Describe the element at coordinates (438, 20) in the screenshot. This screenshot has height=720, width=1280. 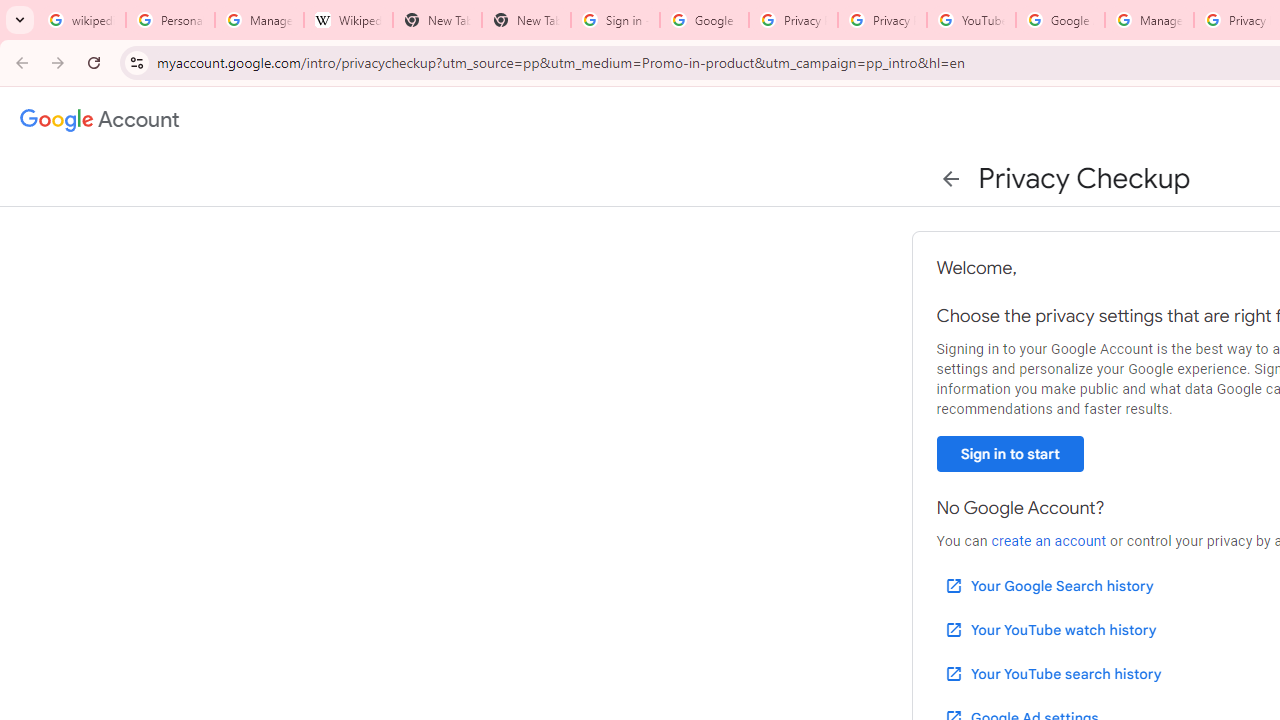
I see `New Tab` at that location.